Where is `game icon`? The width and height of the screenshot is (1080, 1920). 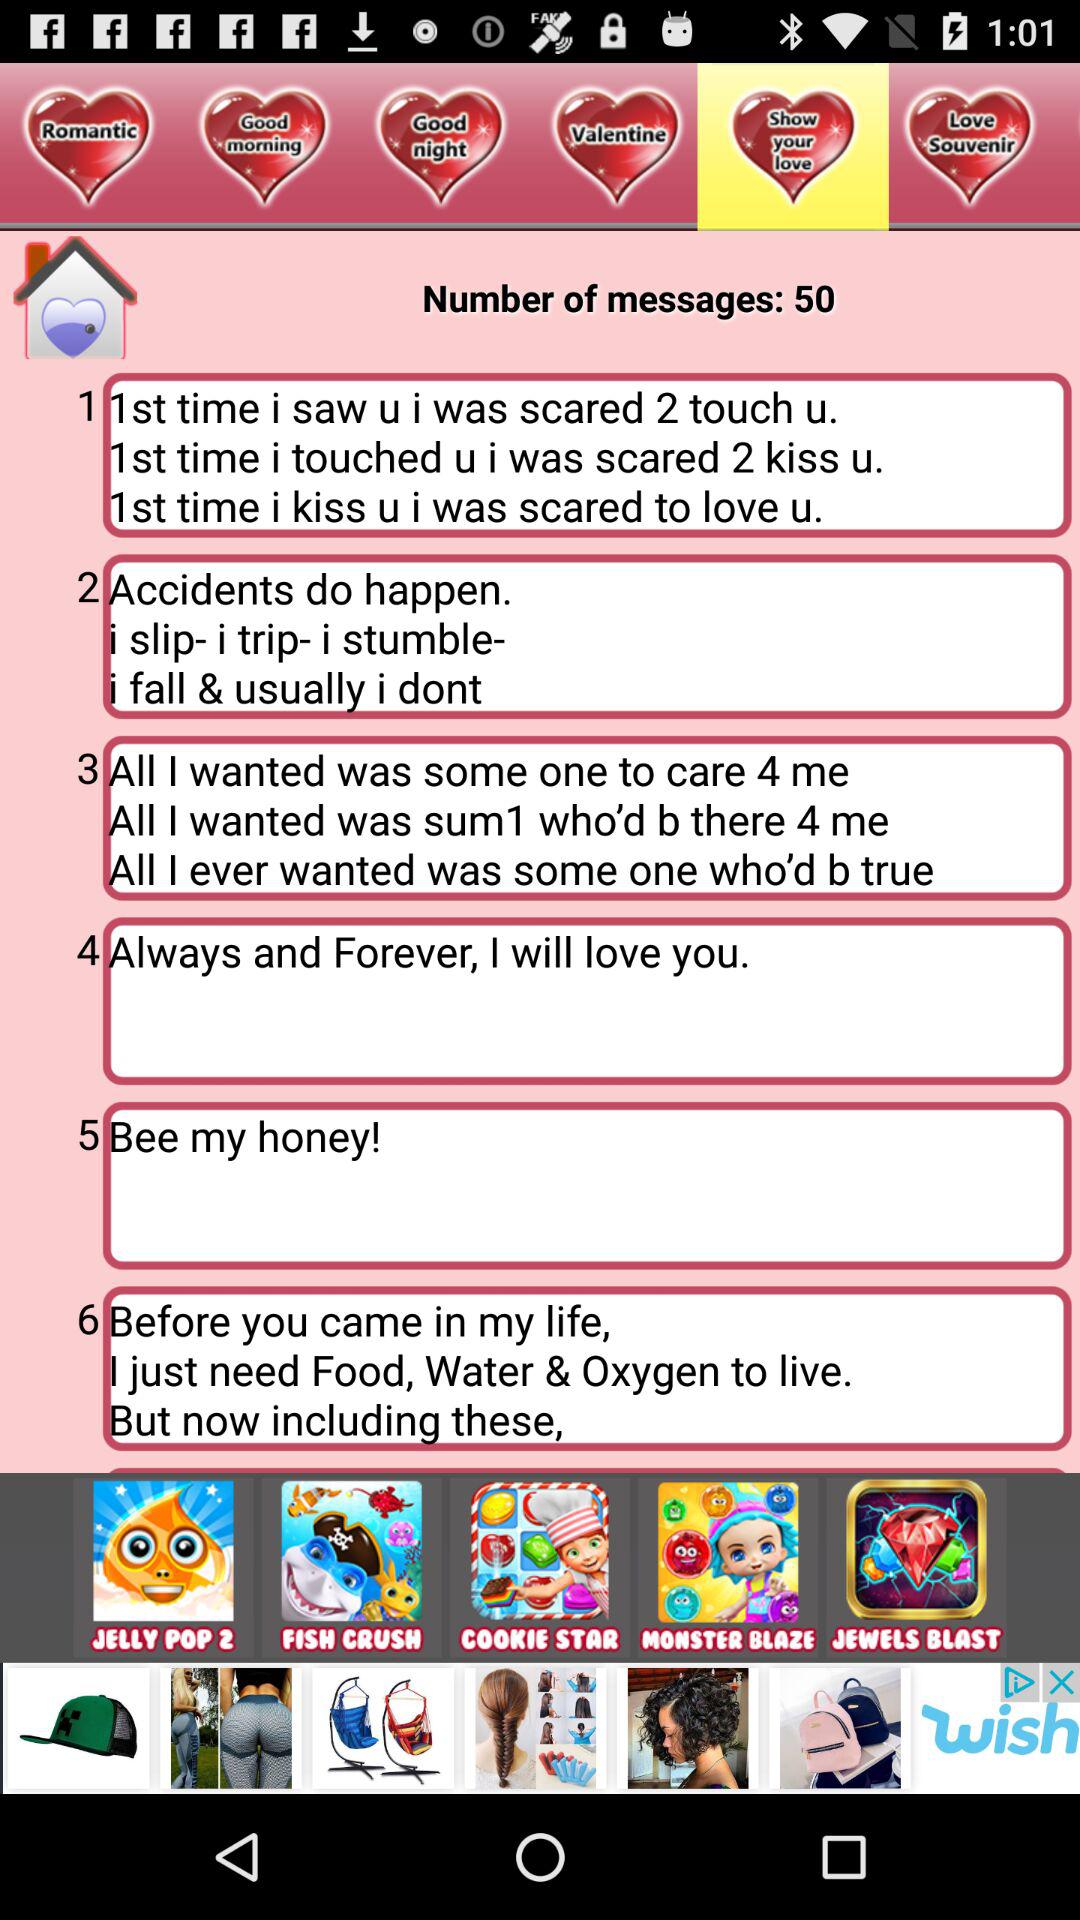
game icon is located at coordinates (351, 1568).